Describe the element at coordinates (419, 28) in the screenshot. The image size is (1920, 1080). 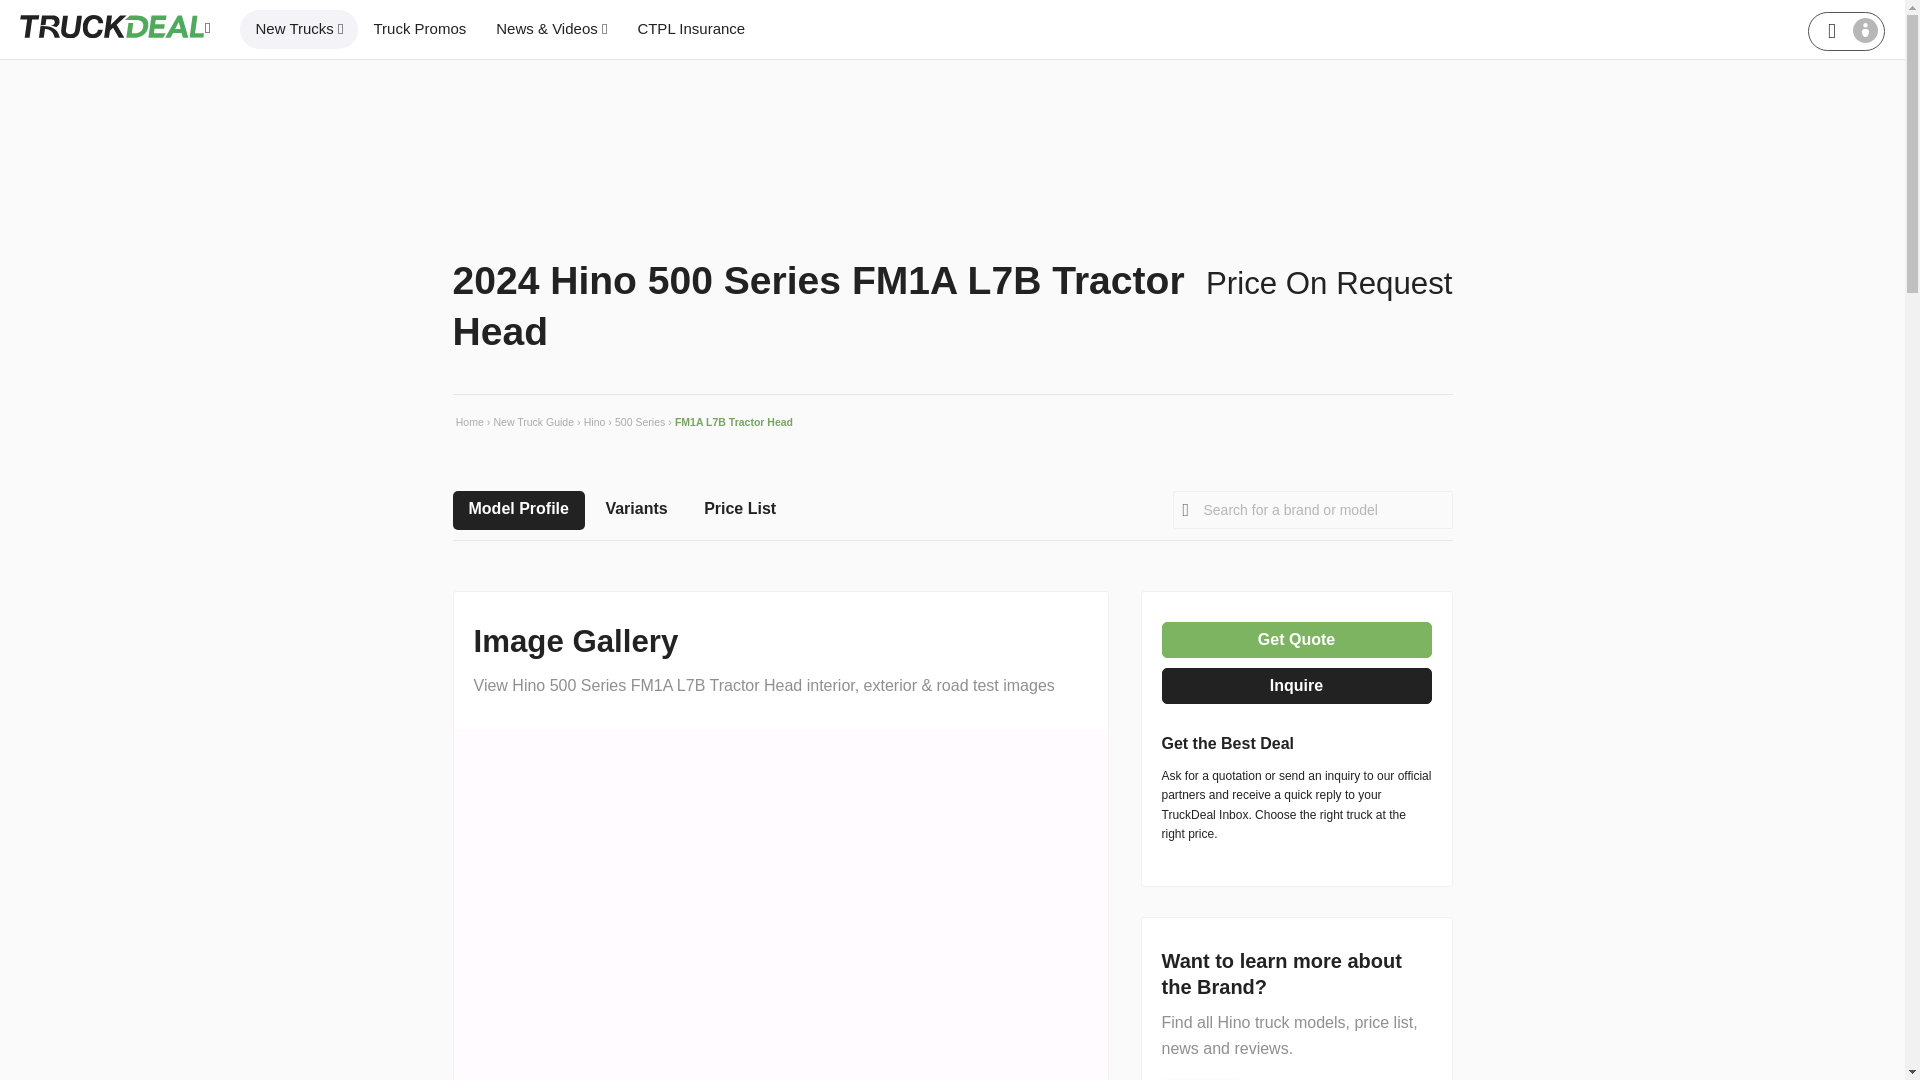
I see `Truck Promos` at that location.